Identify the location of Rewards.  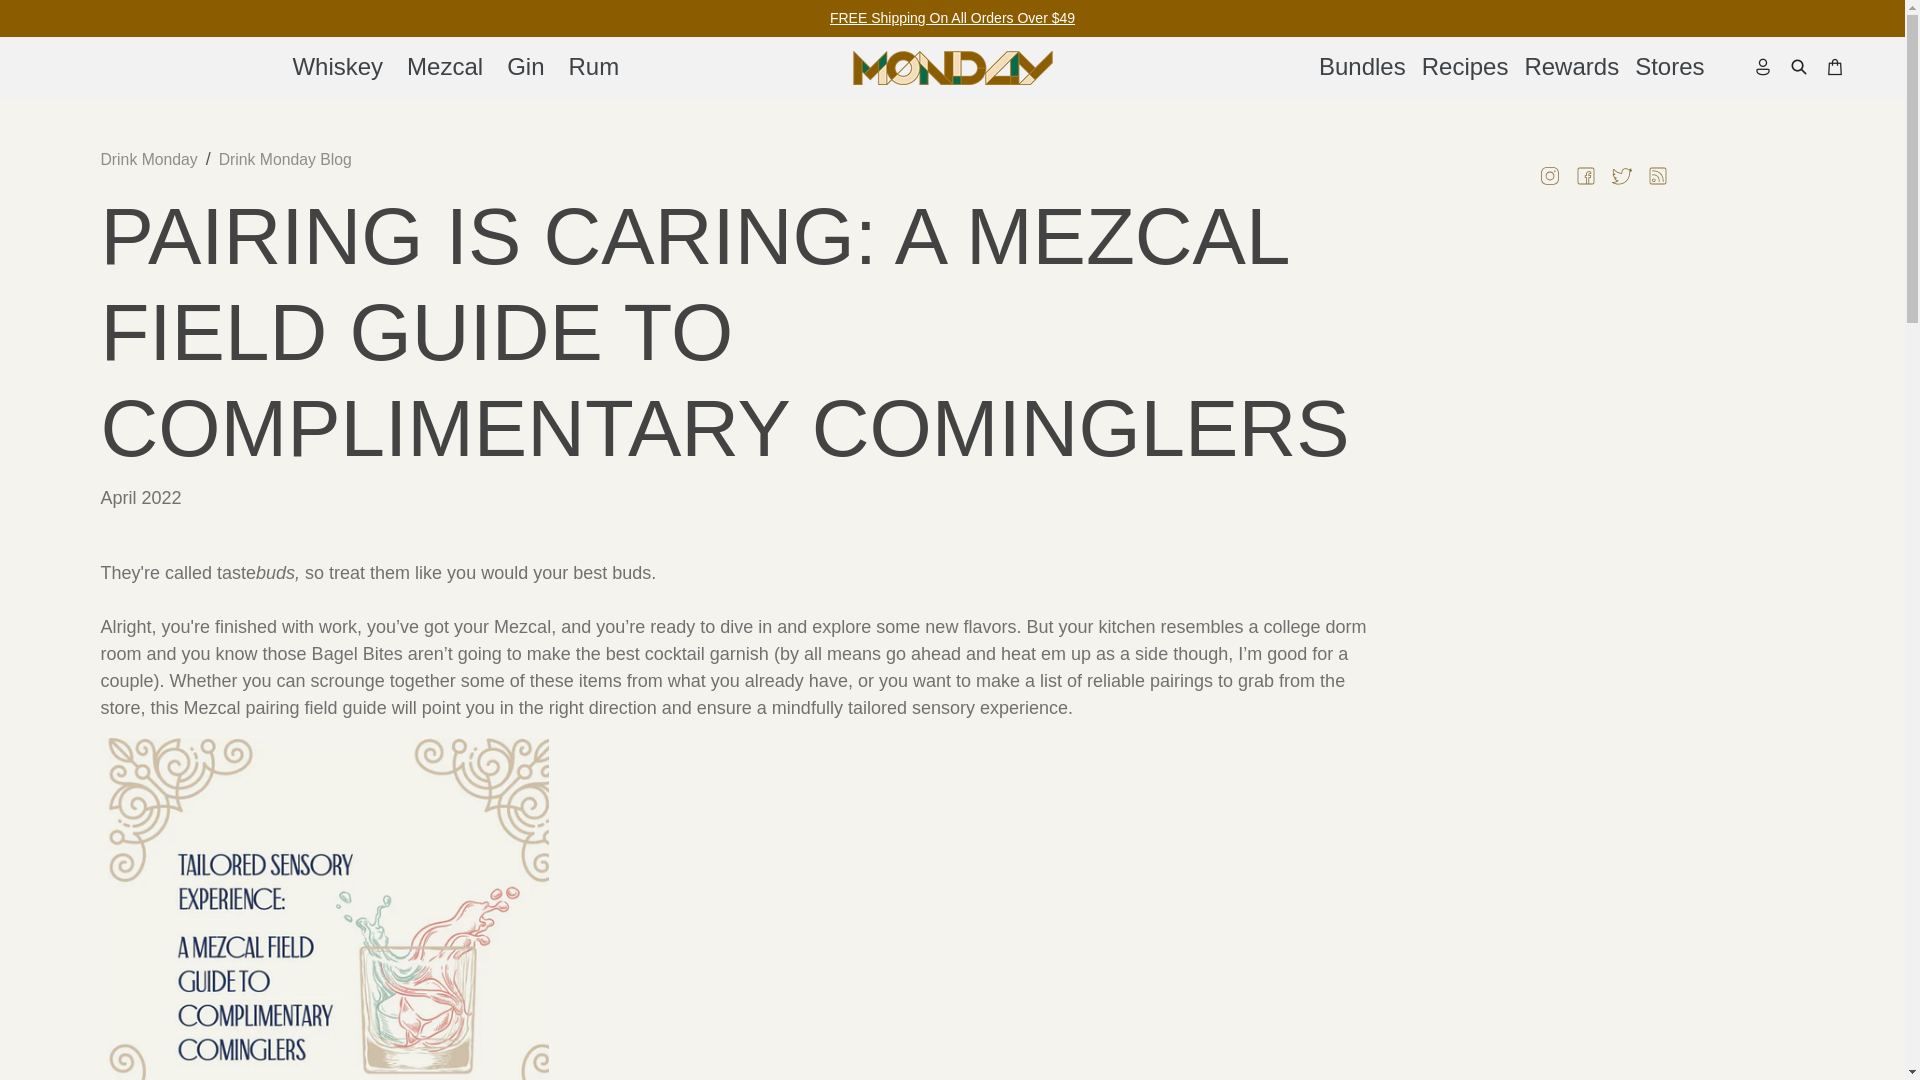
(1571, 66).